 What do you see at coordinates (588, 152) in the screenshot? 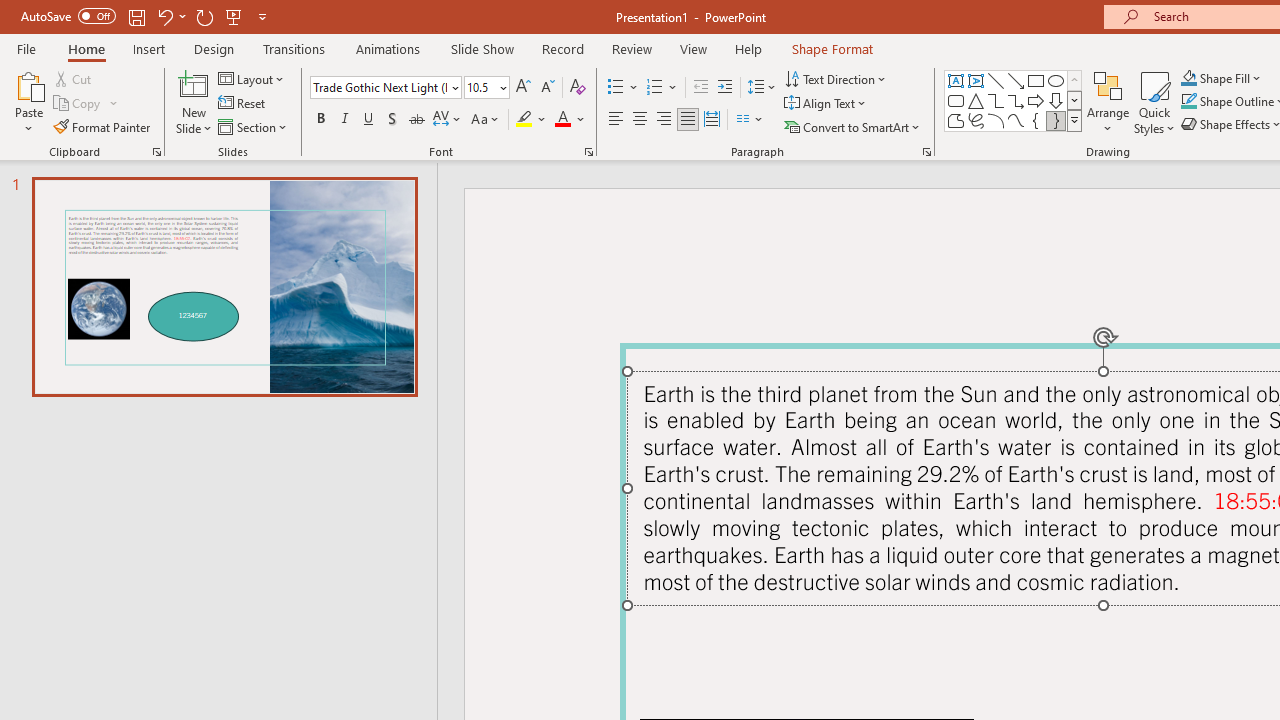
I see `Font...` at bounding box center [588, 152].